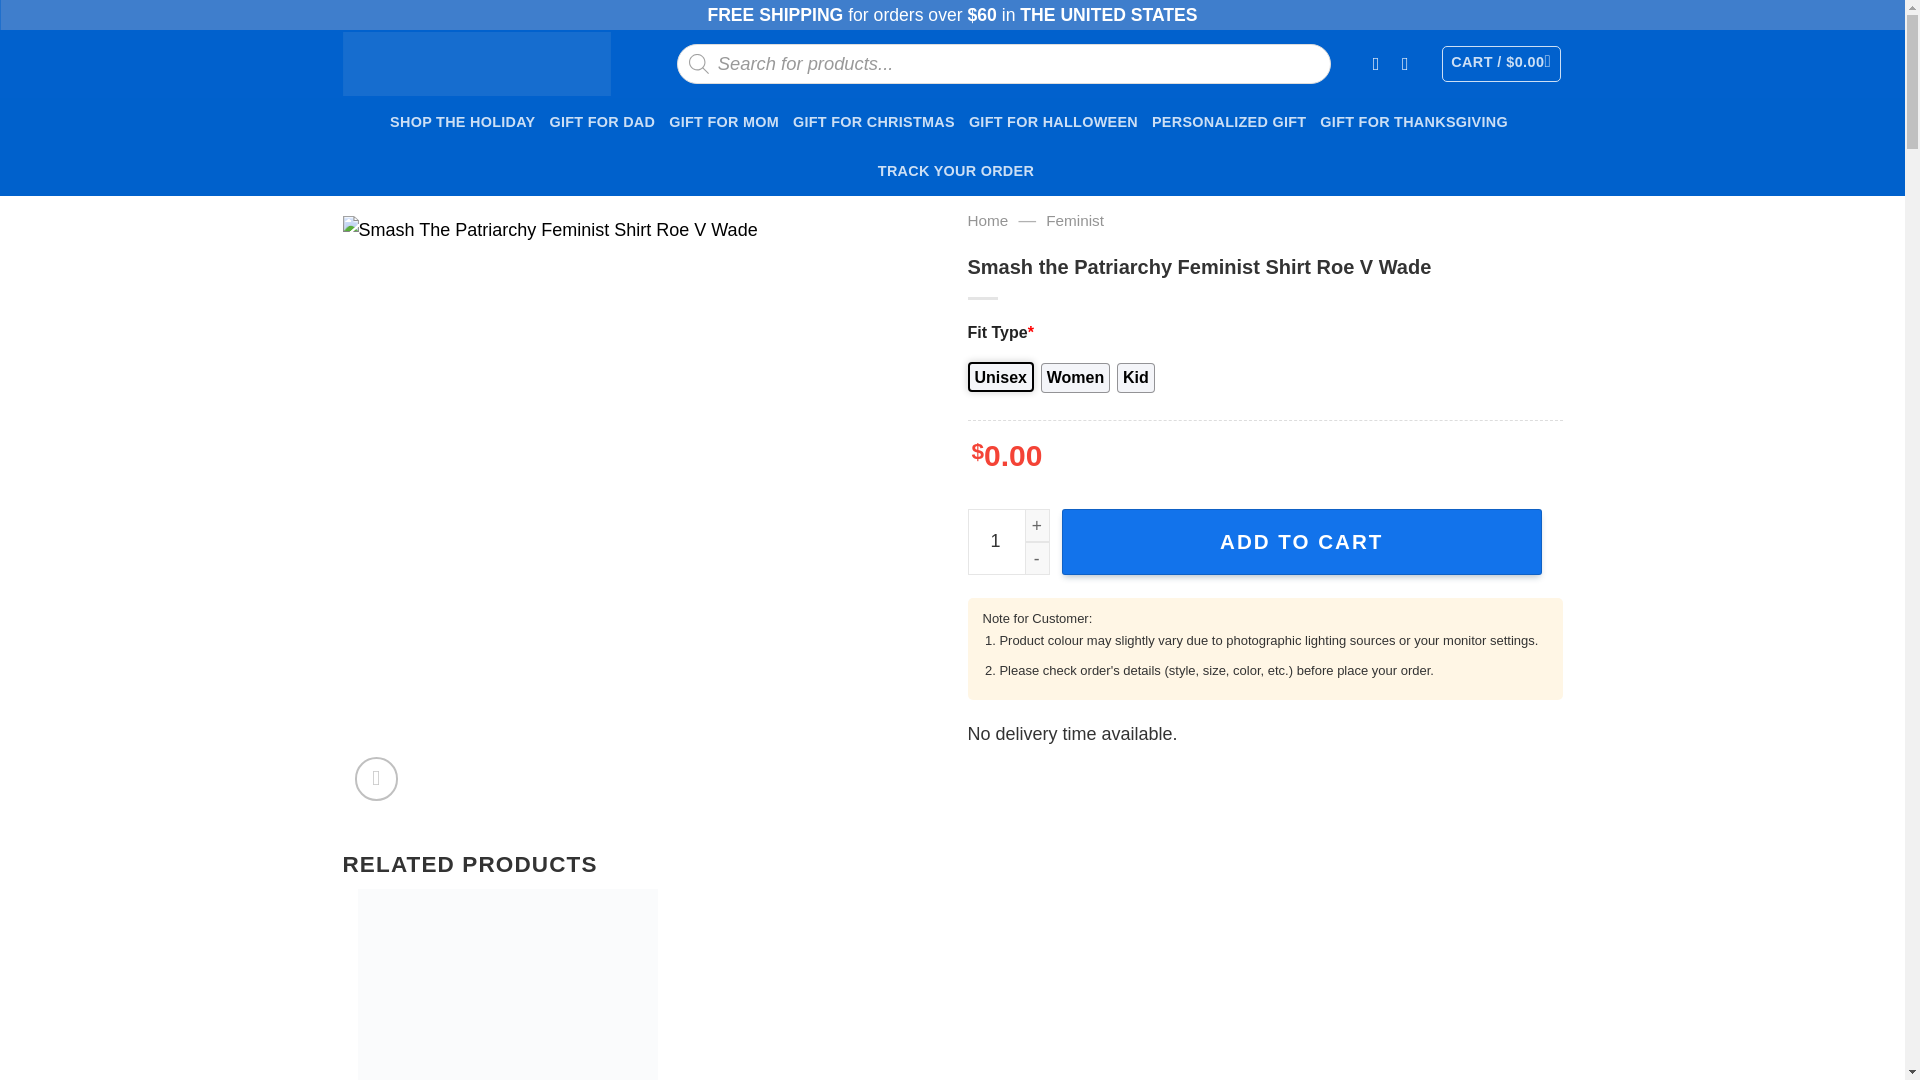 This screenshot has width=1920, height=1080. What do you see at coordinates (476, 64) in the screenshot?
I see `Drama Shirt - all the designs you need in one place` at bounding box center [476, 64].